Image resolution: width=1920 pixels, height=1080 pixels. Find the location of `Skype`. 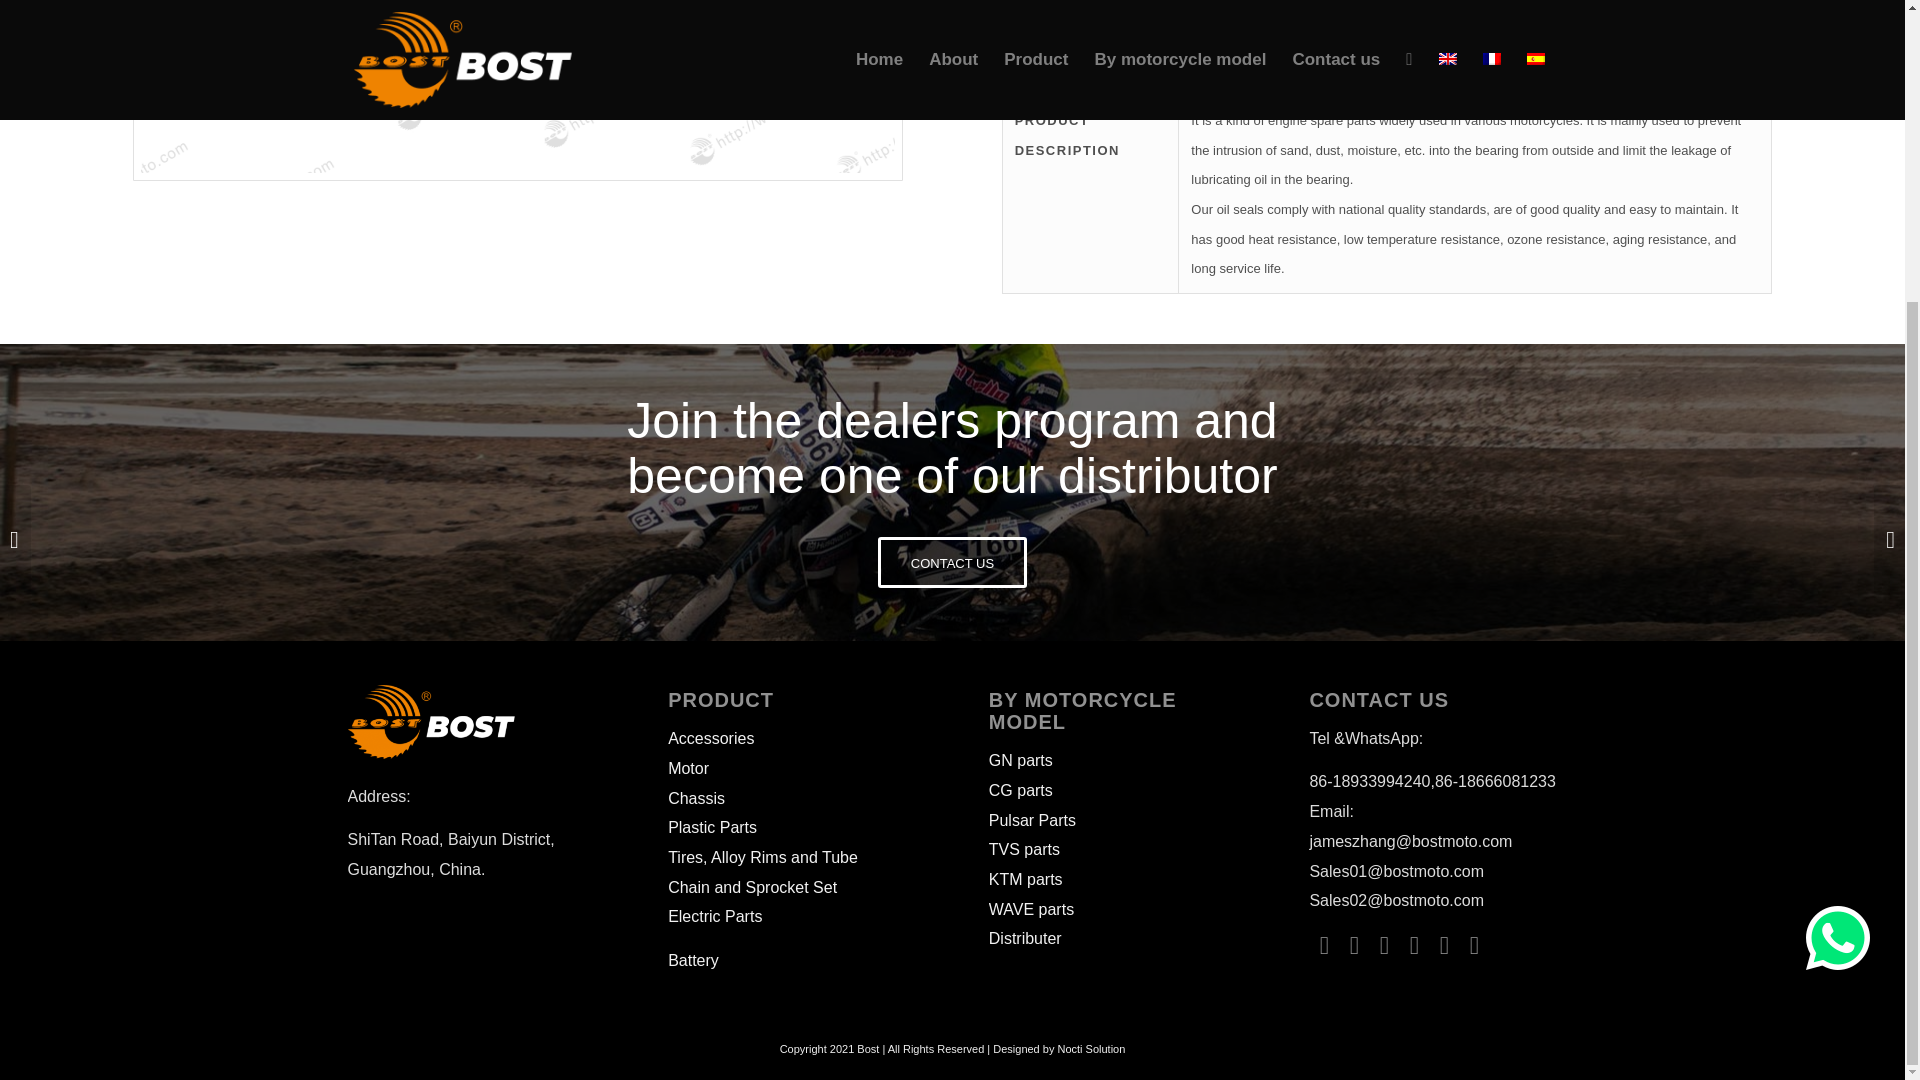

Skype is located at coordinates (1444, 944).